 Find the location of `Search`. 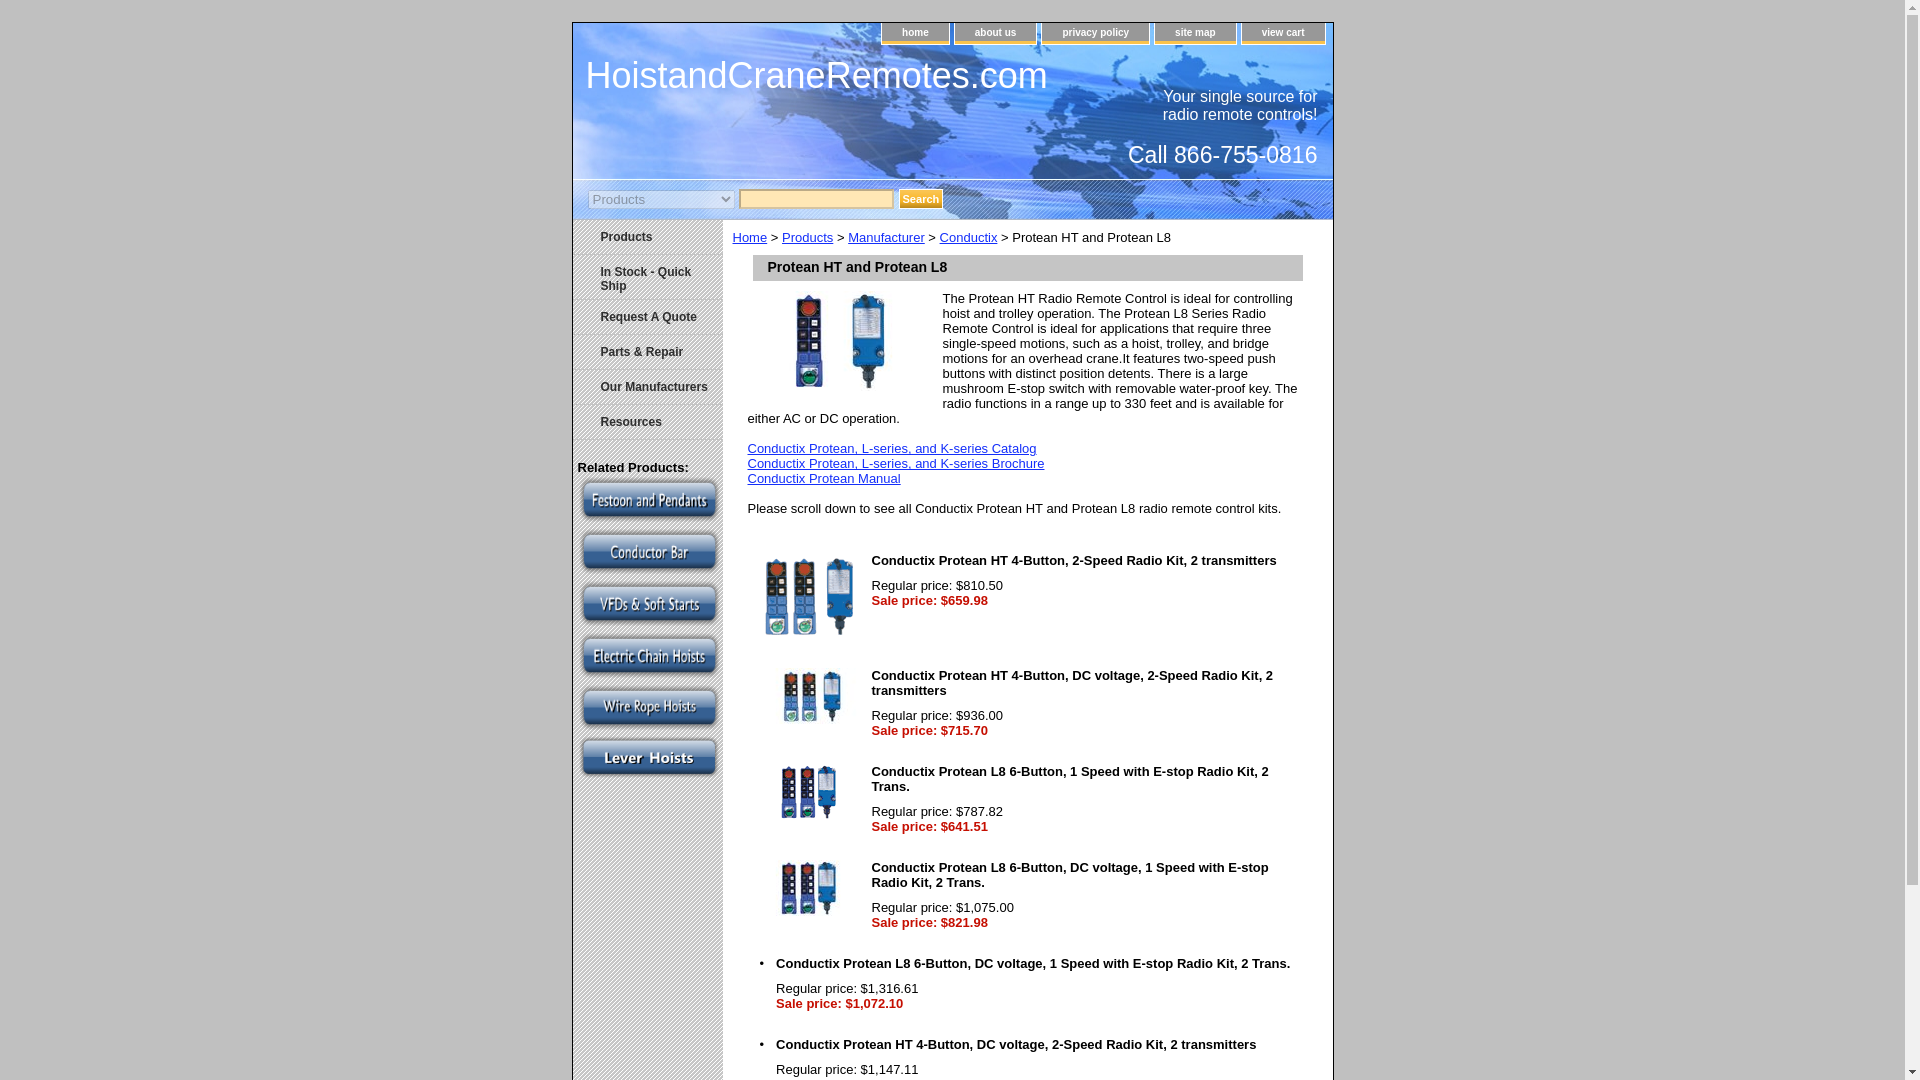

Search is located at coordinates (920, 199).